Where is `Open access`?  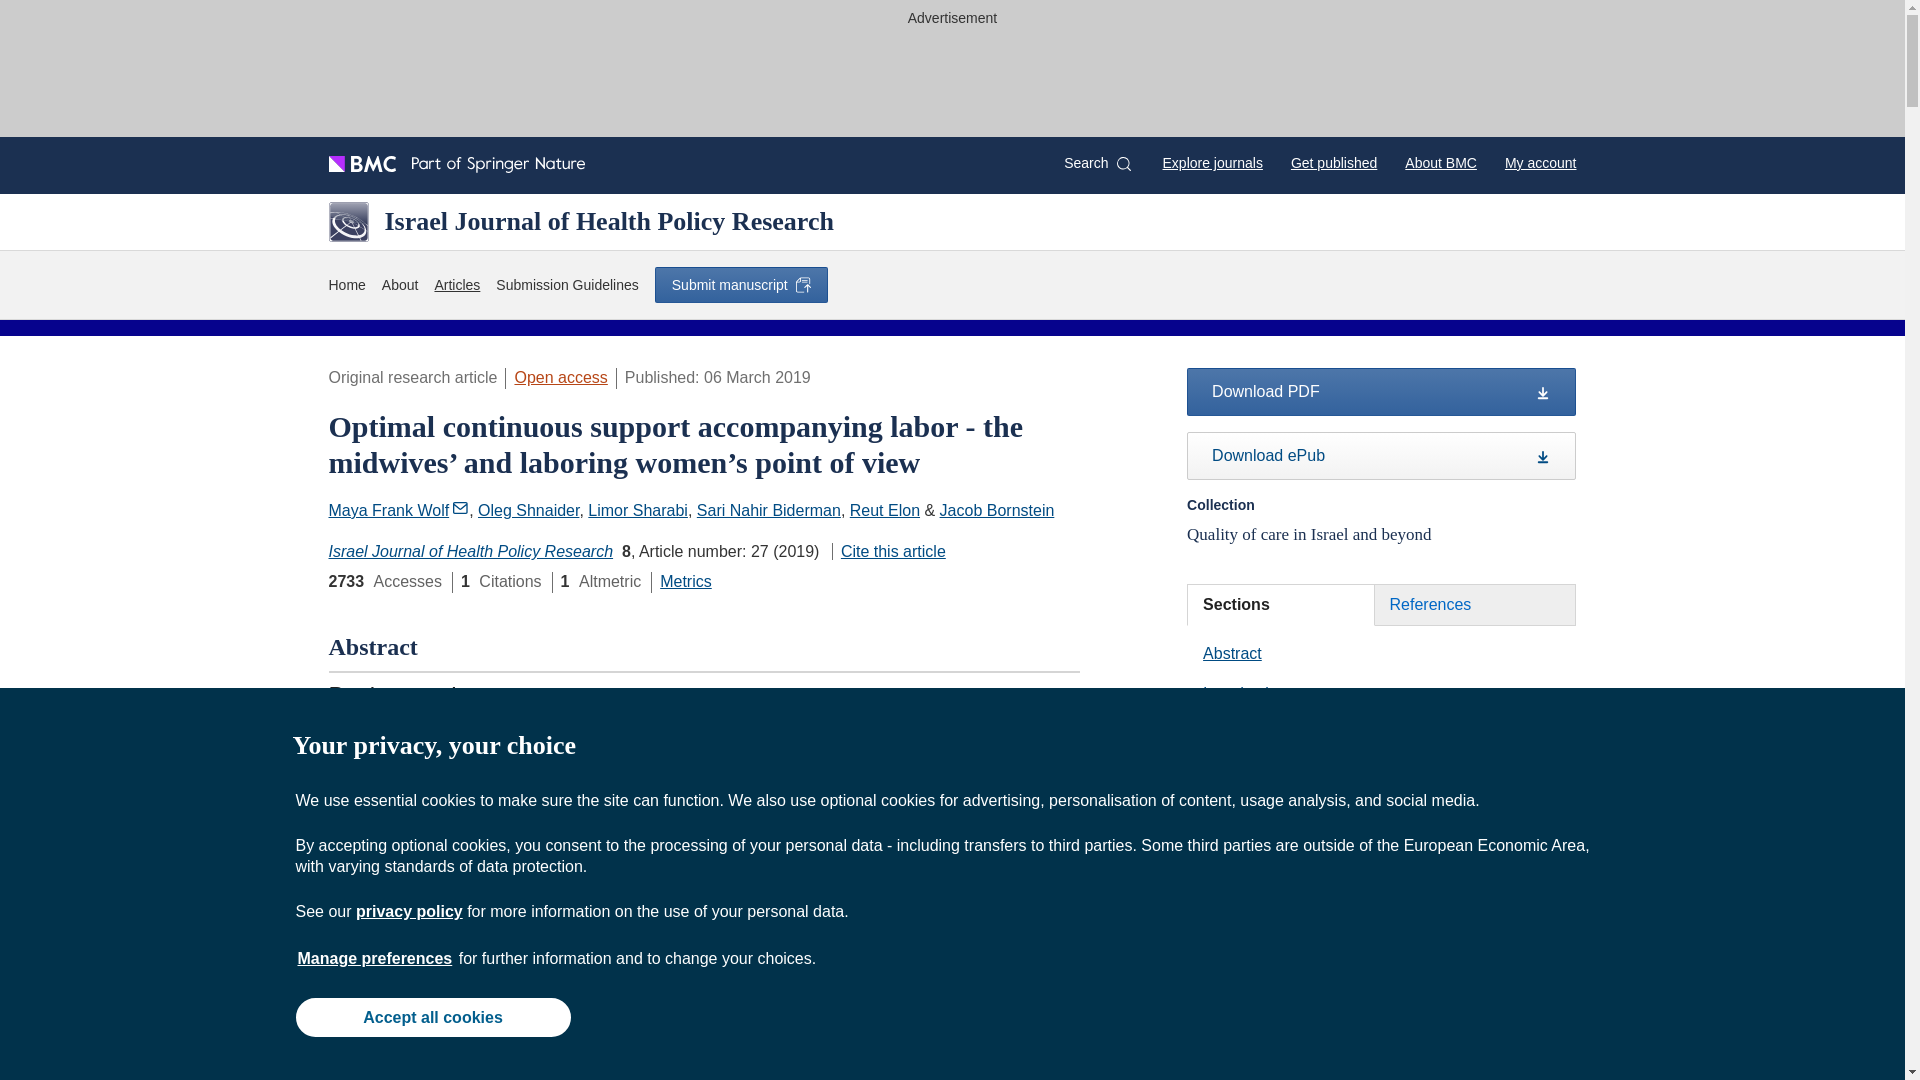 Open access is located at coordinates (560, 377).